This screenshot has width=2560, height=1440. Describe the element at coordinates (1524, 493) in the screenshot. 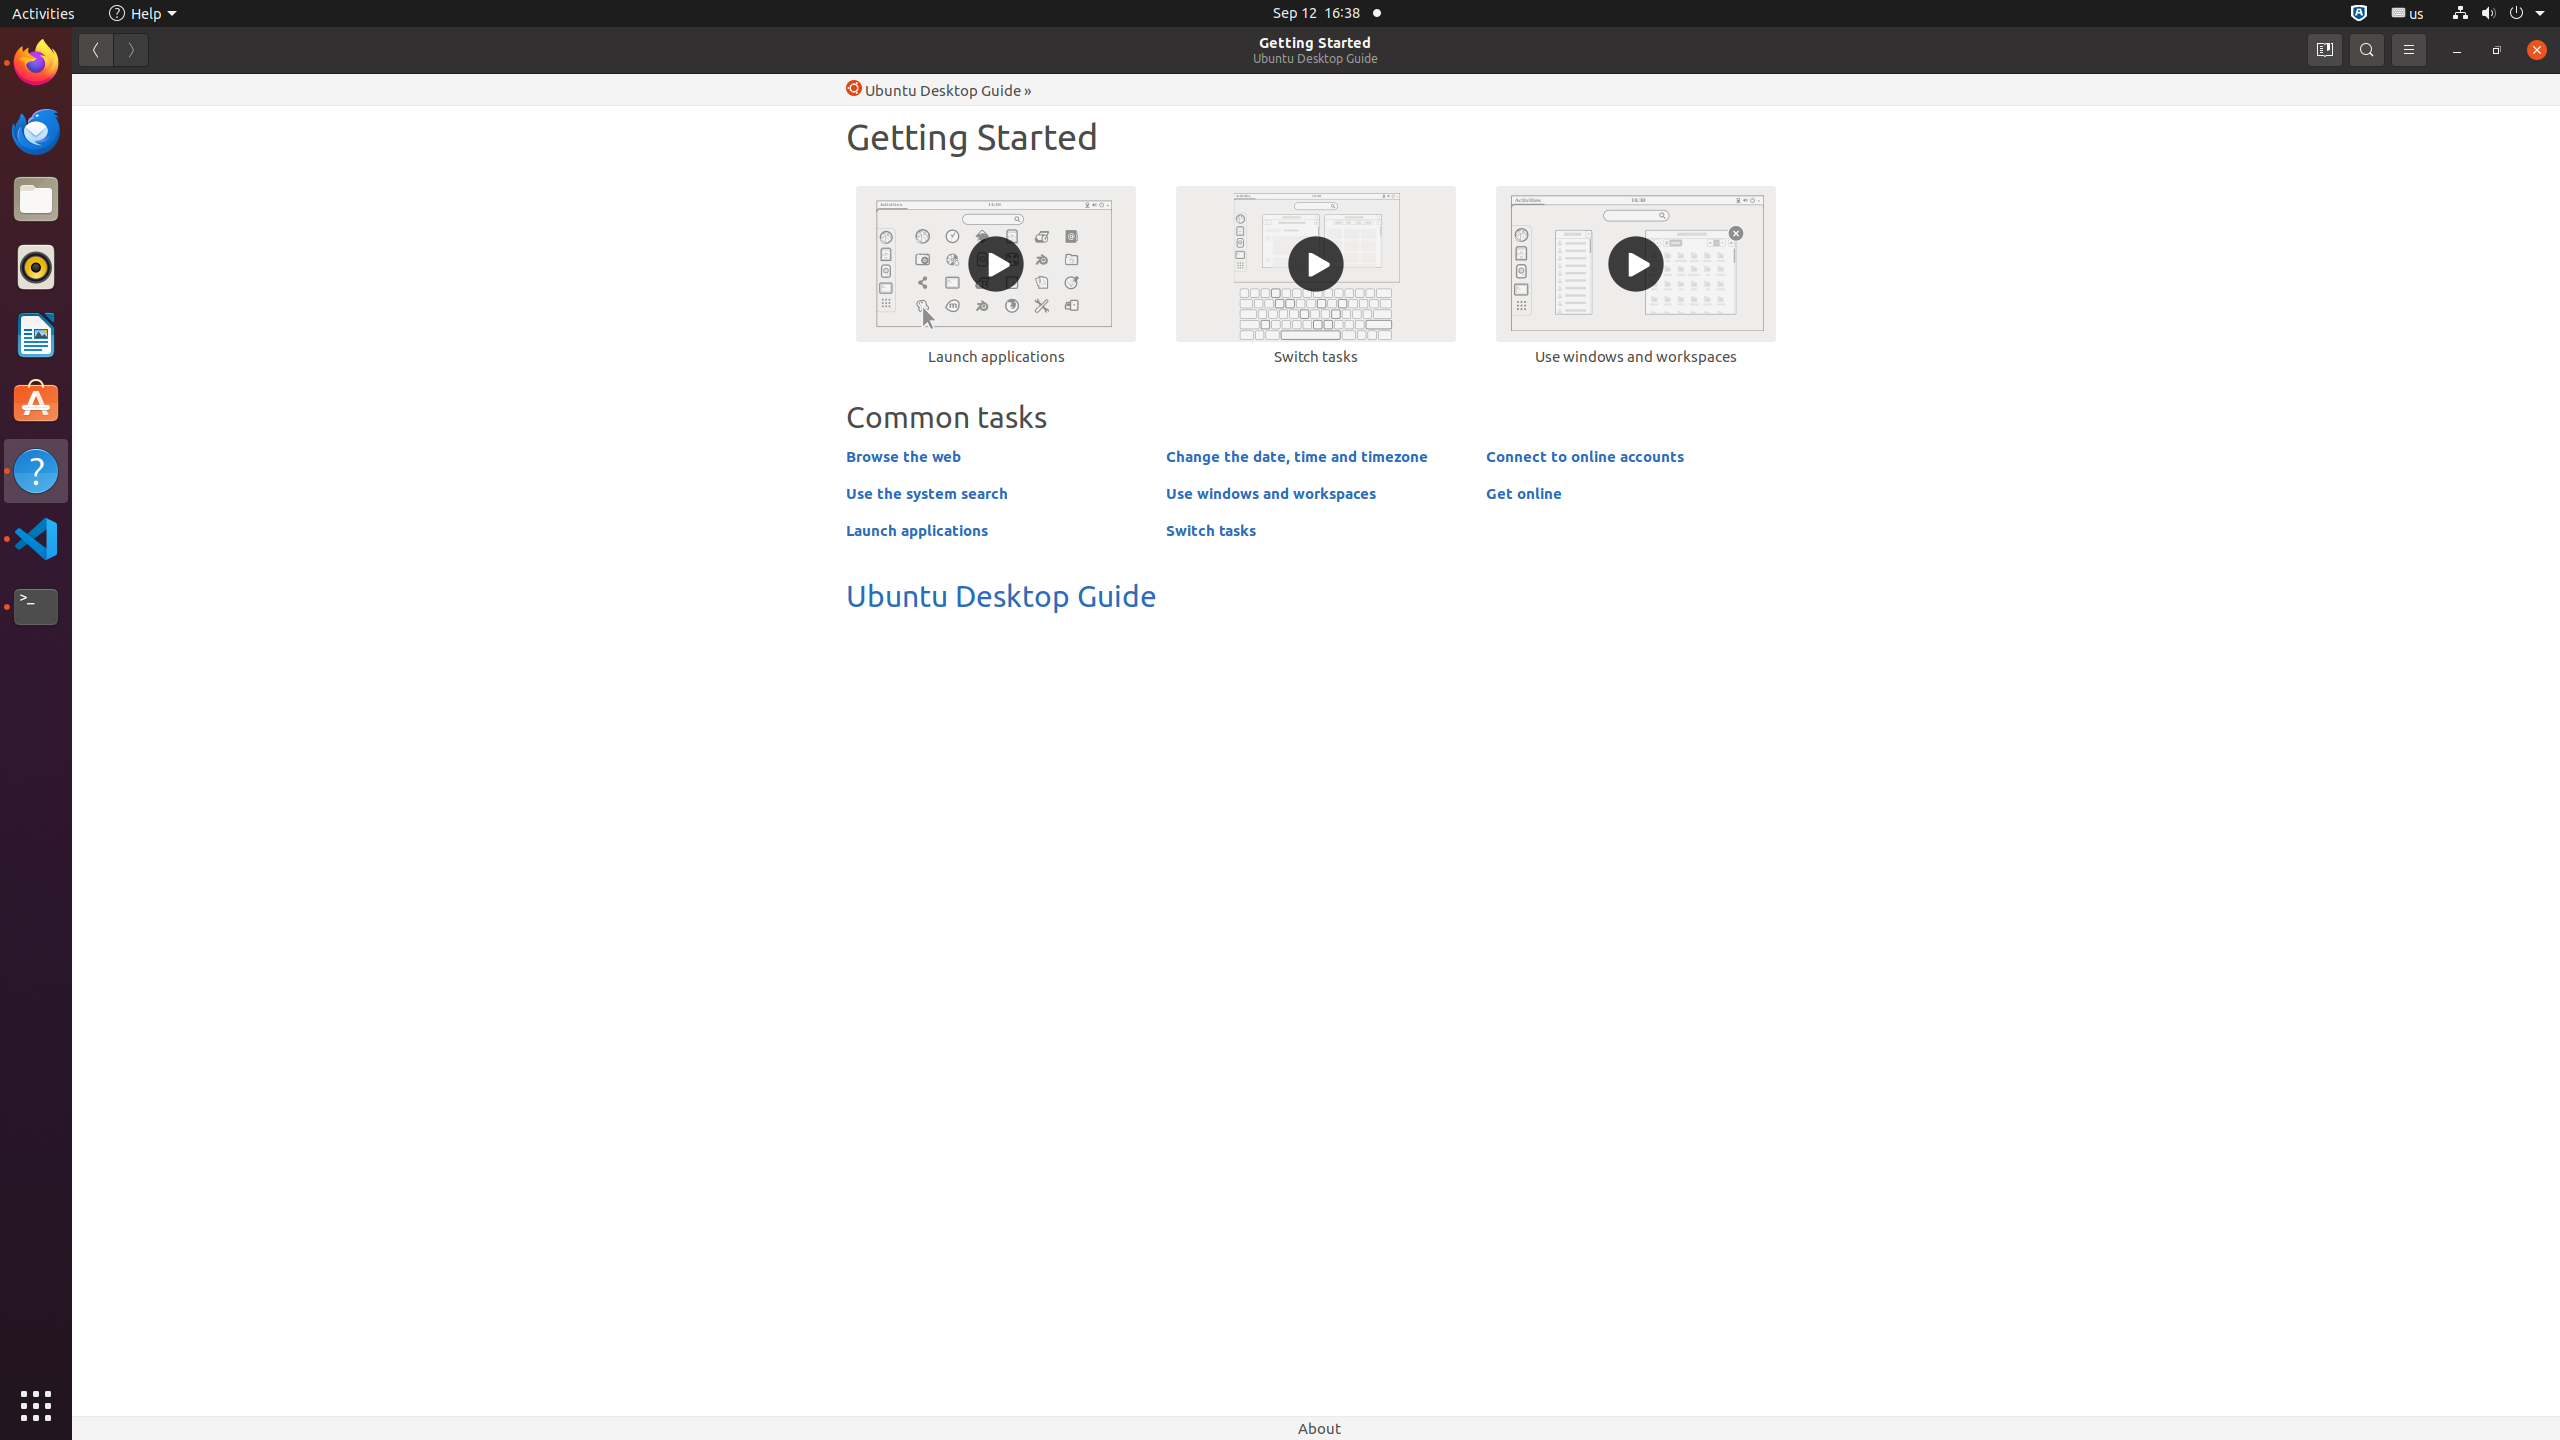

I see `Get online` at that location.